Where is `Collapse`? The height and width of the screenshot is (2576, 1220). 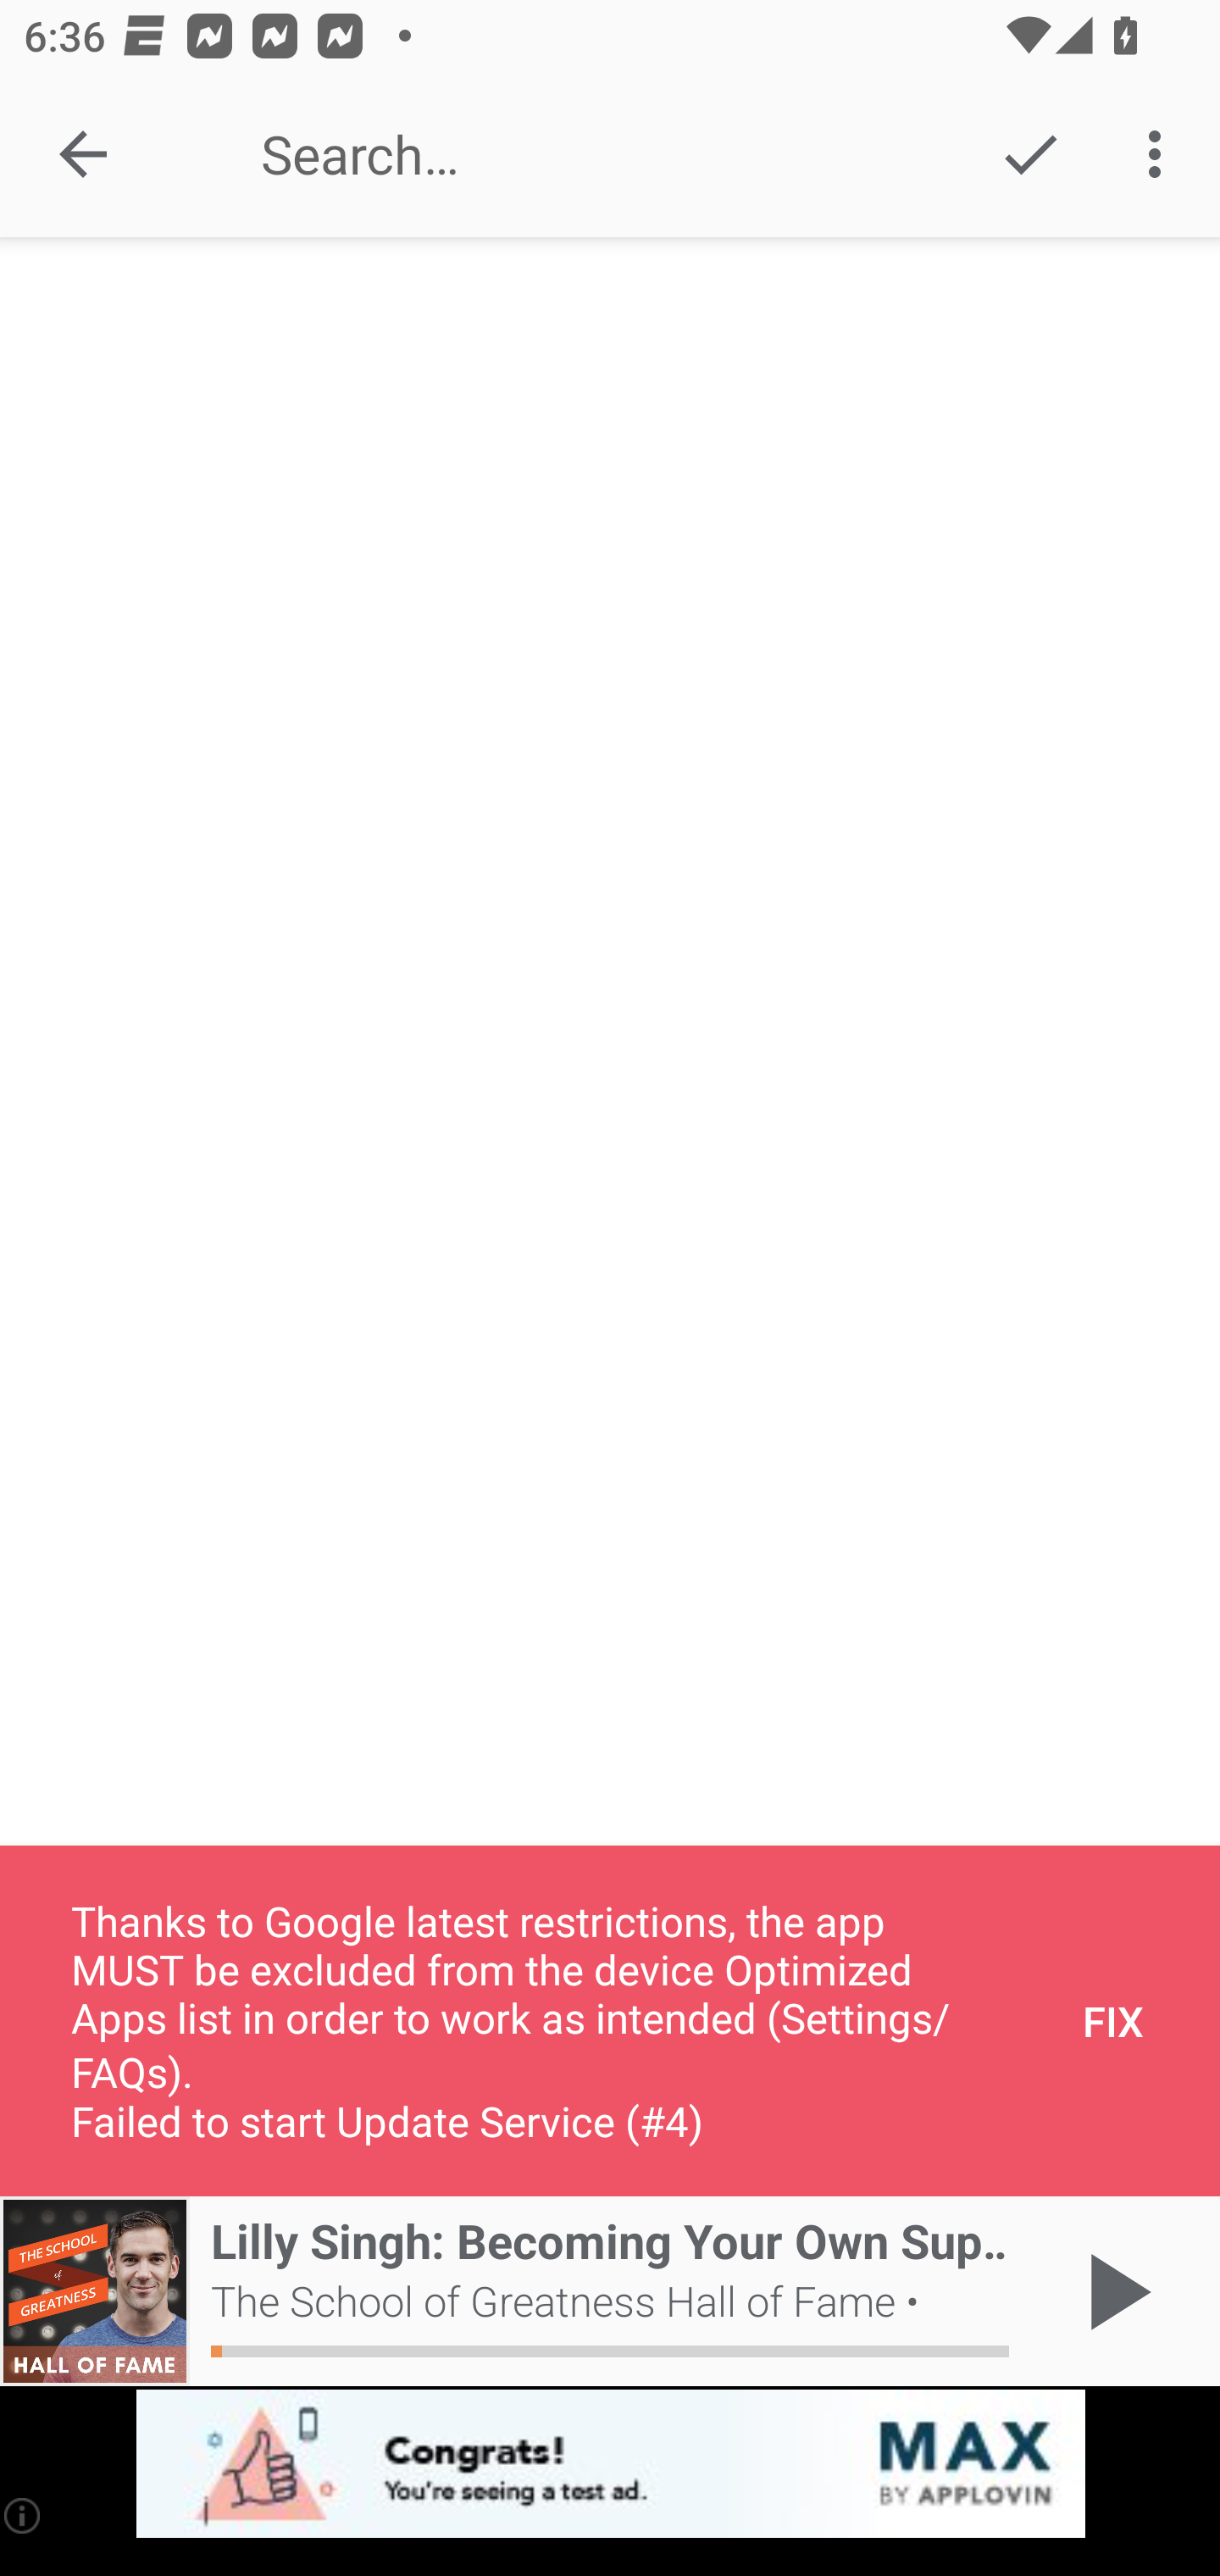 Collapse is located at coordinates (83, 154).